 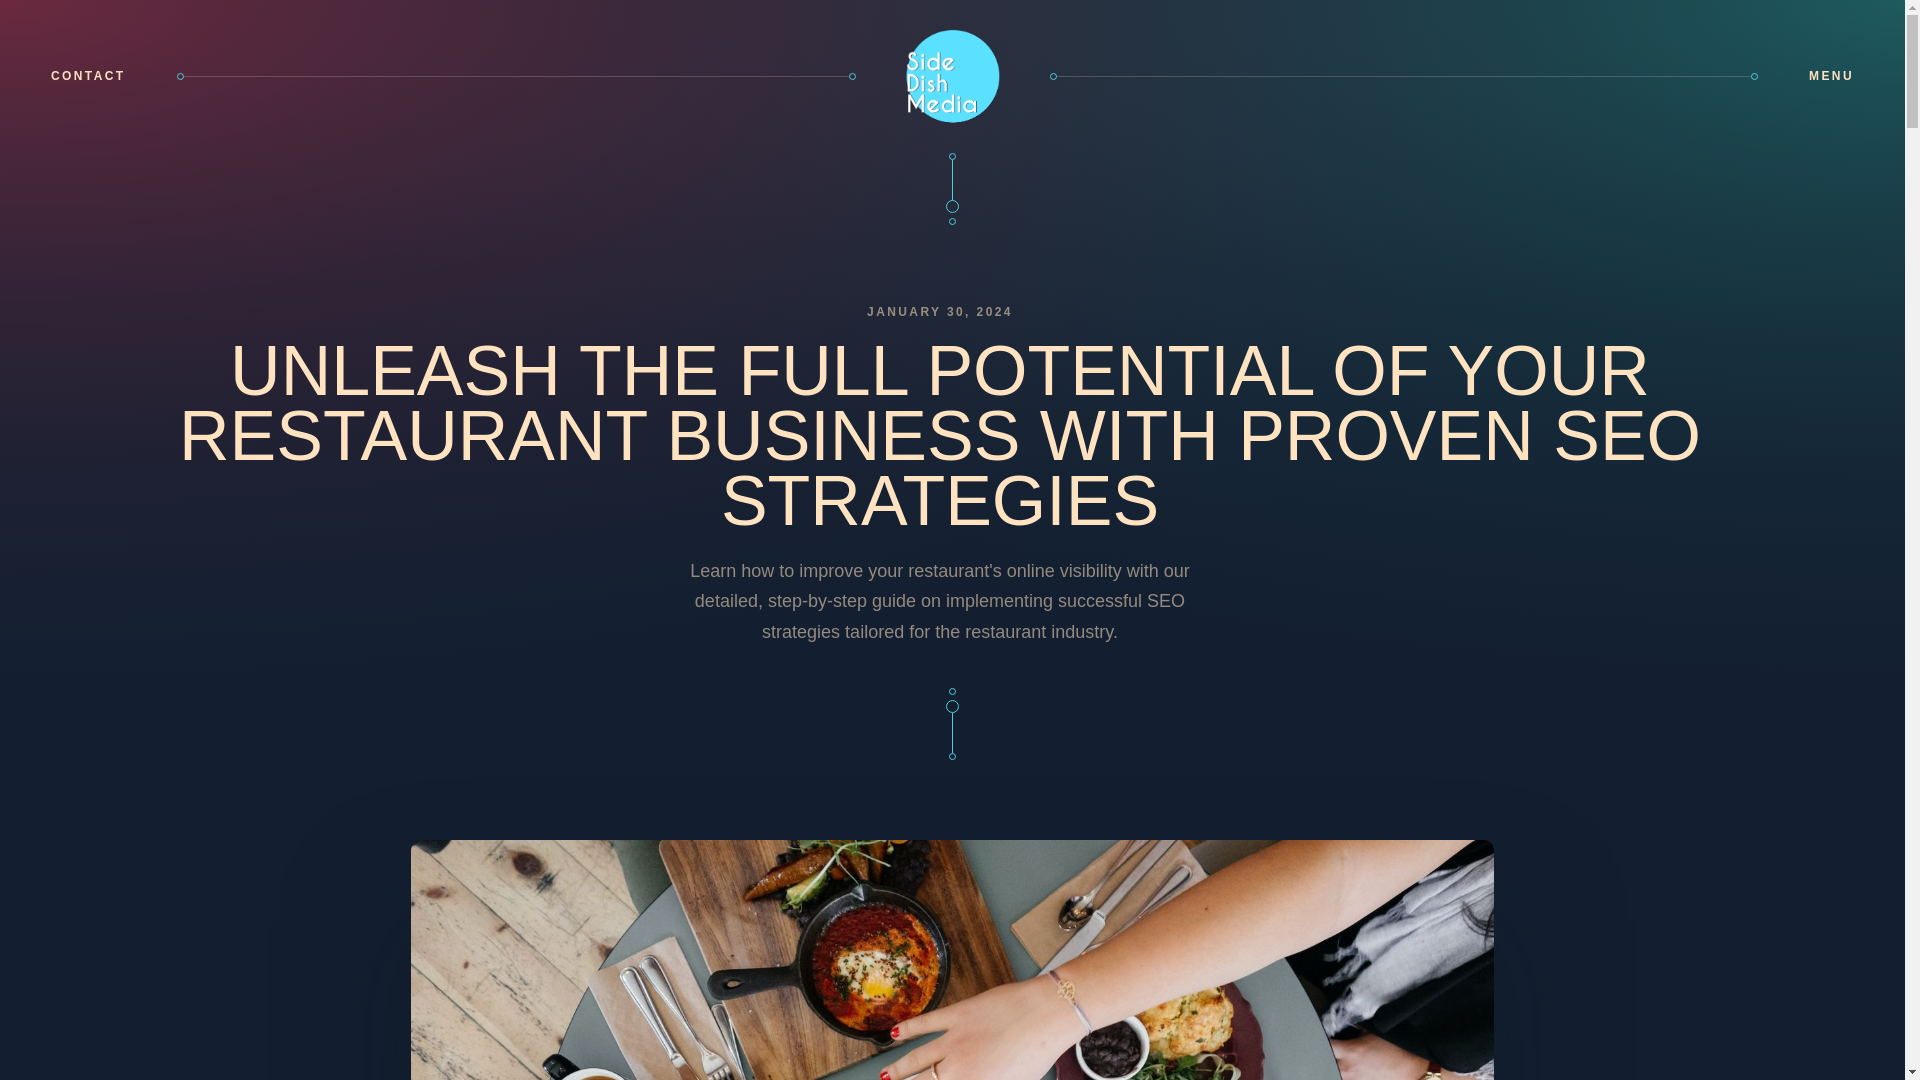 What do you see at coordinates (88, 77) in the screenshot?
I see `CONTACT` at bounding box center [88, 77].